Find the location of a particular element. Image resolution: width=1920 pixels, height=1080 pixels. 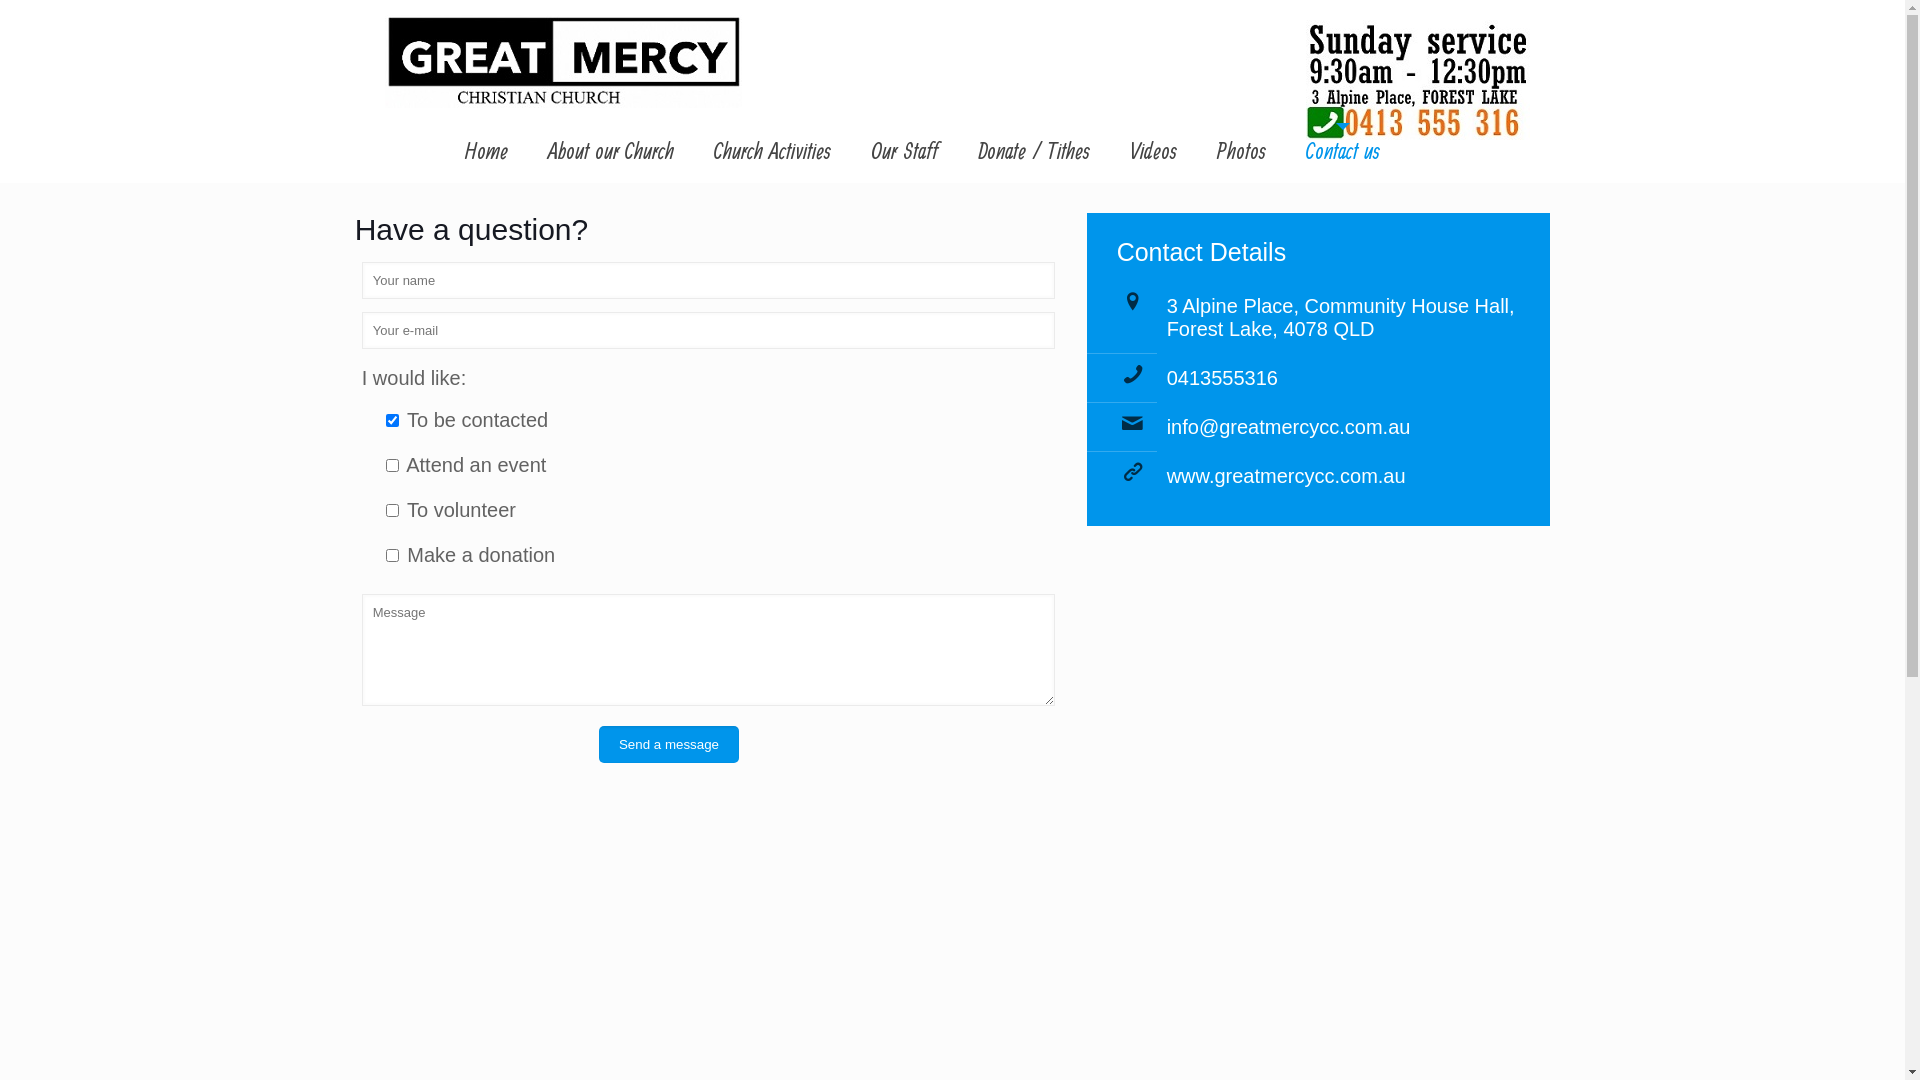

Church Activities is located at coordinates (772, 153).